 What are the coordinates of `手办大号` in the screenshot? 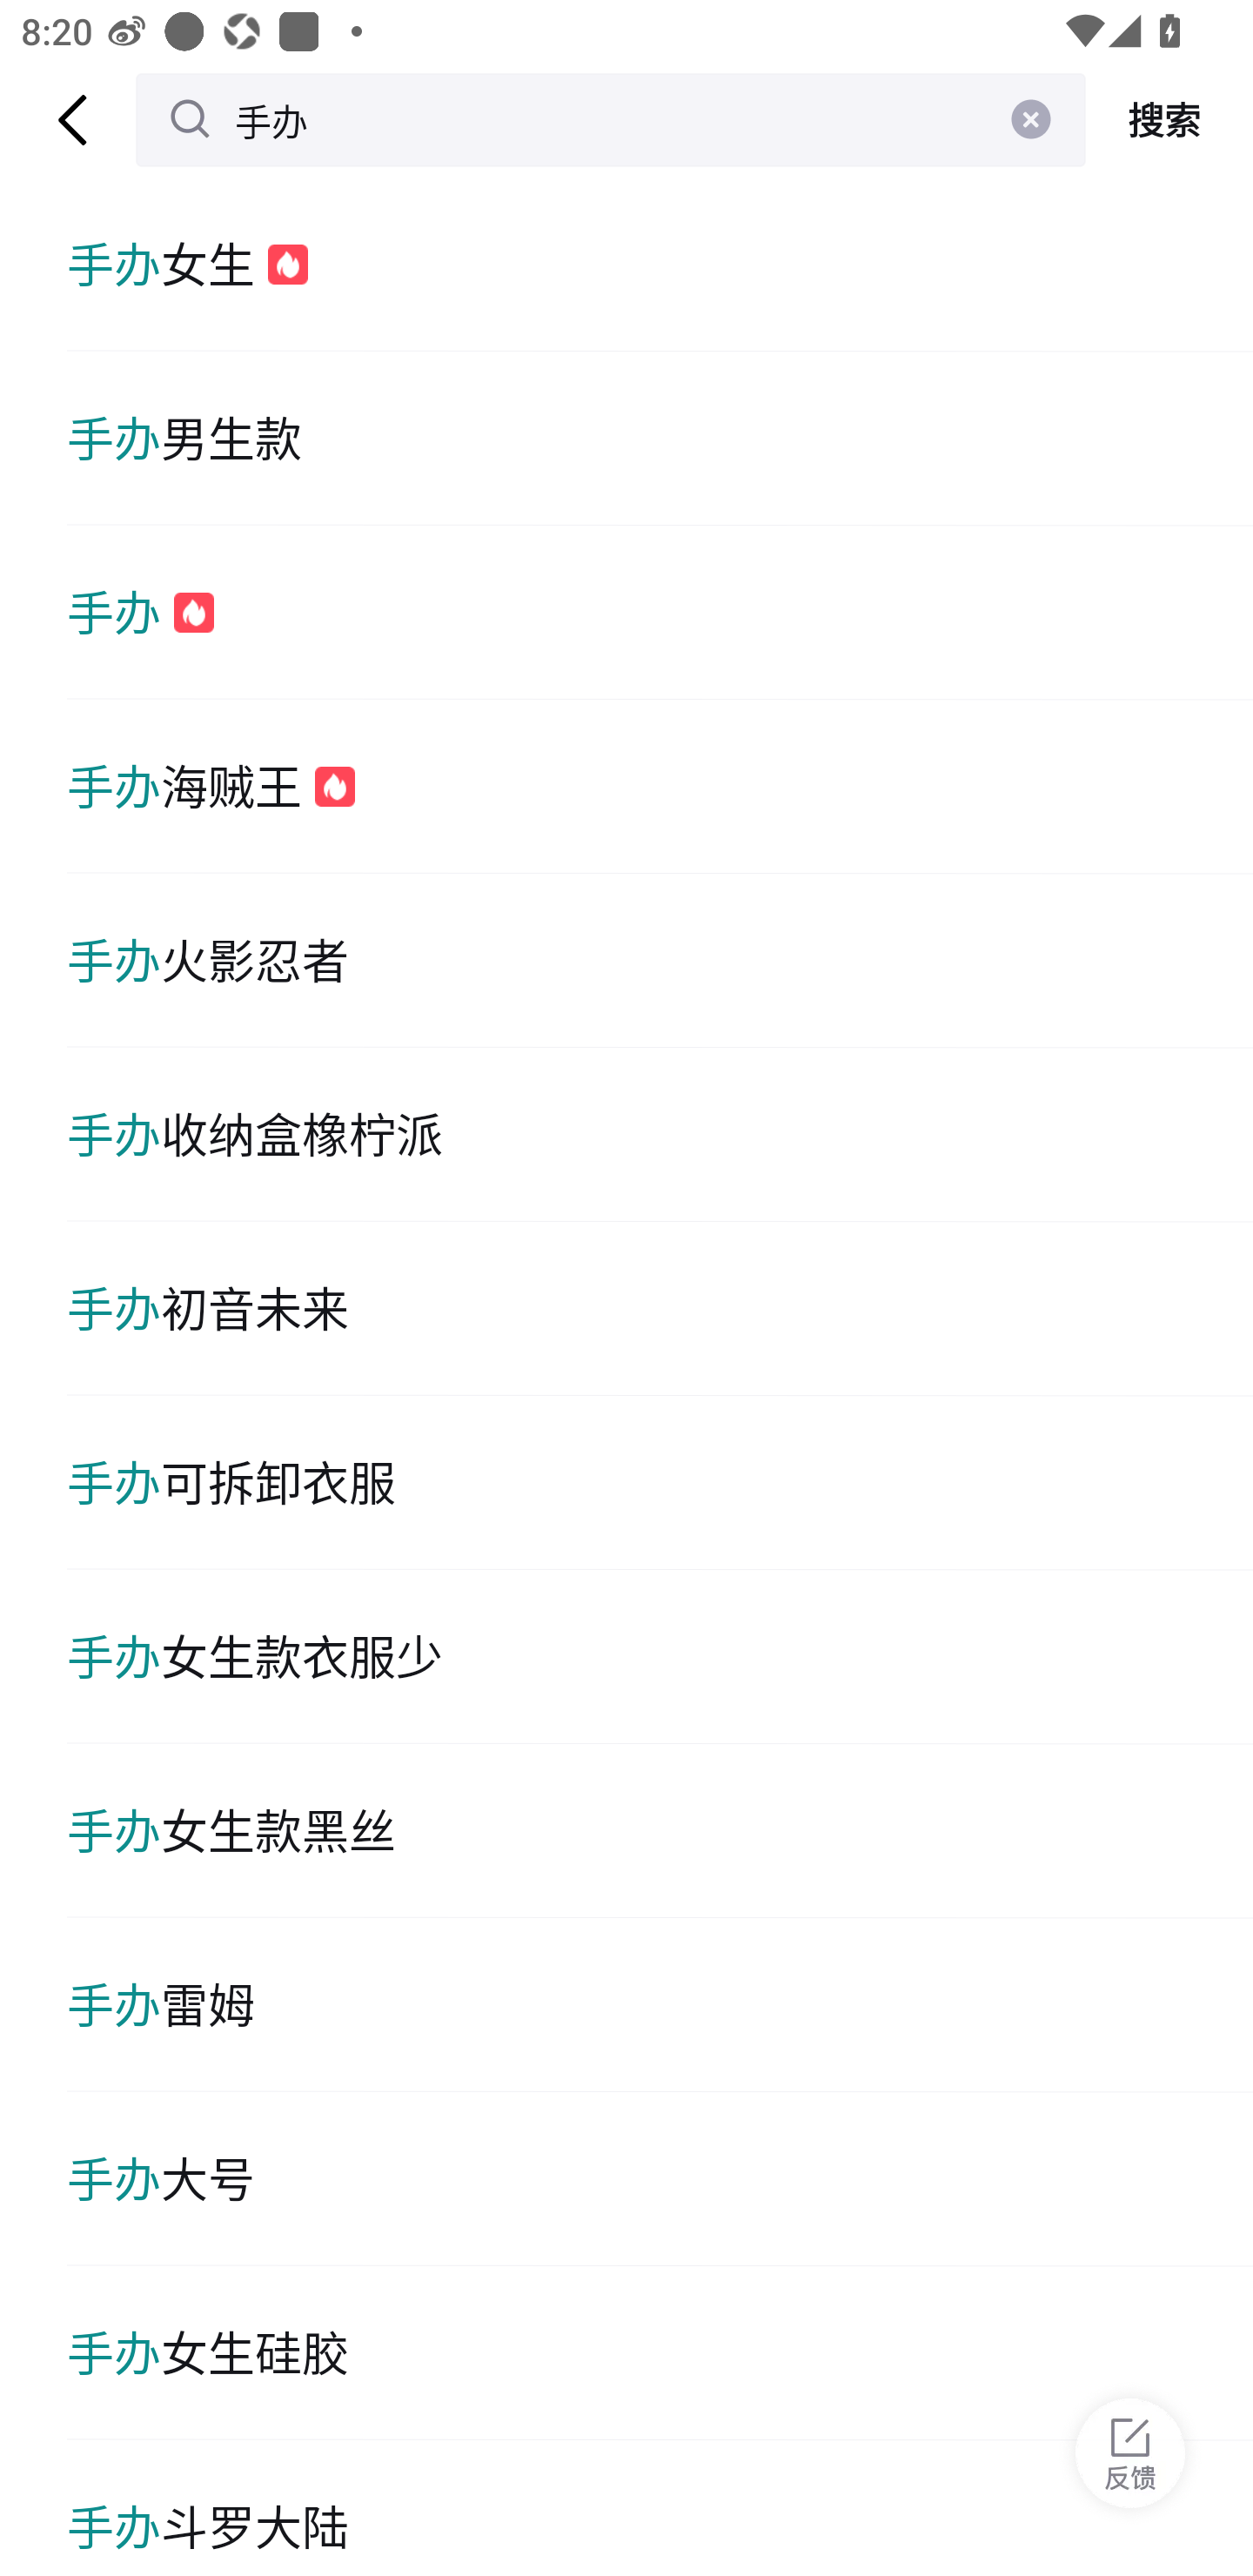 It's located at (660, 2179).